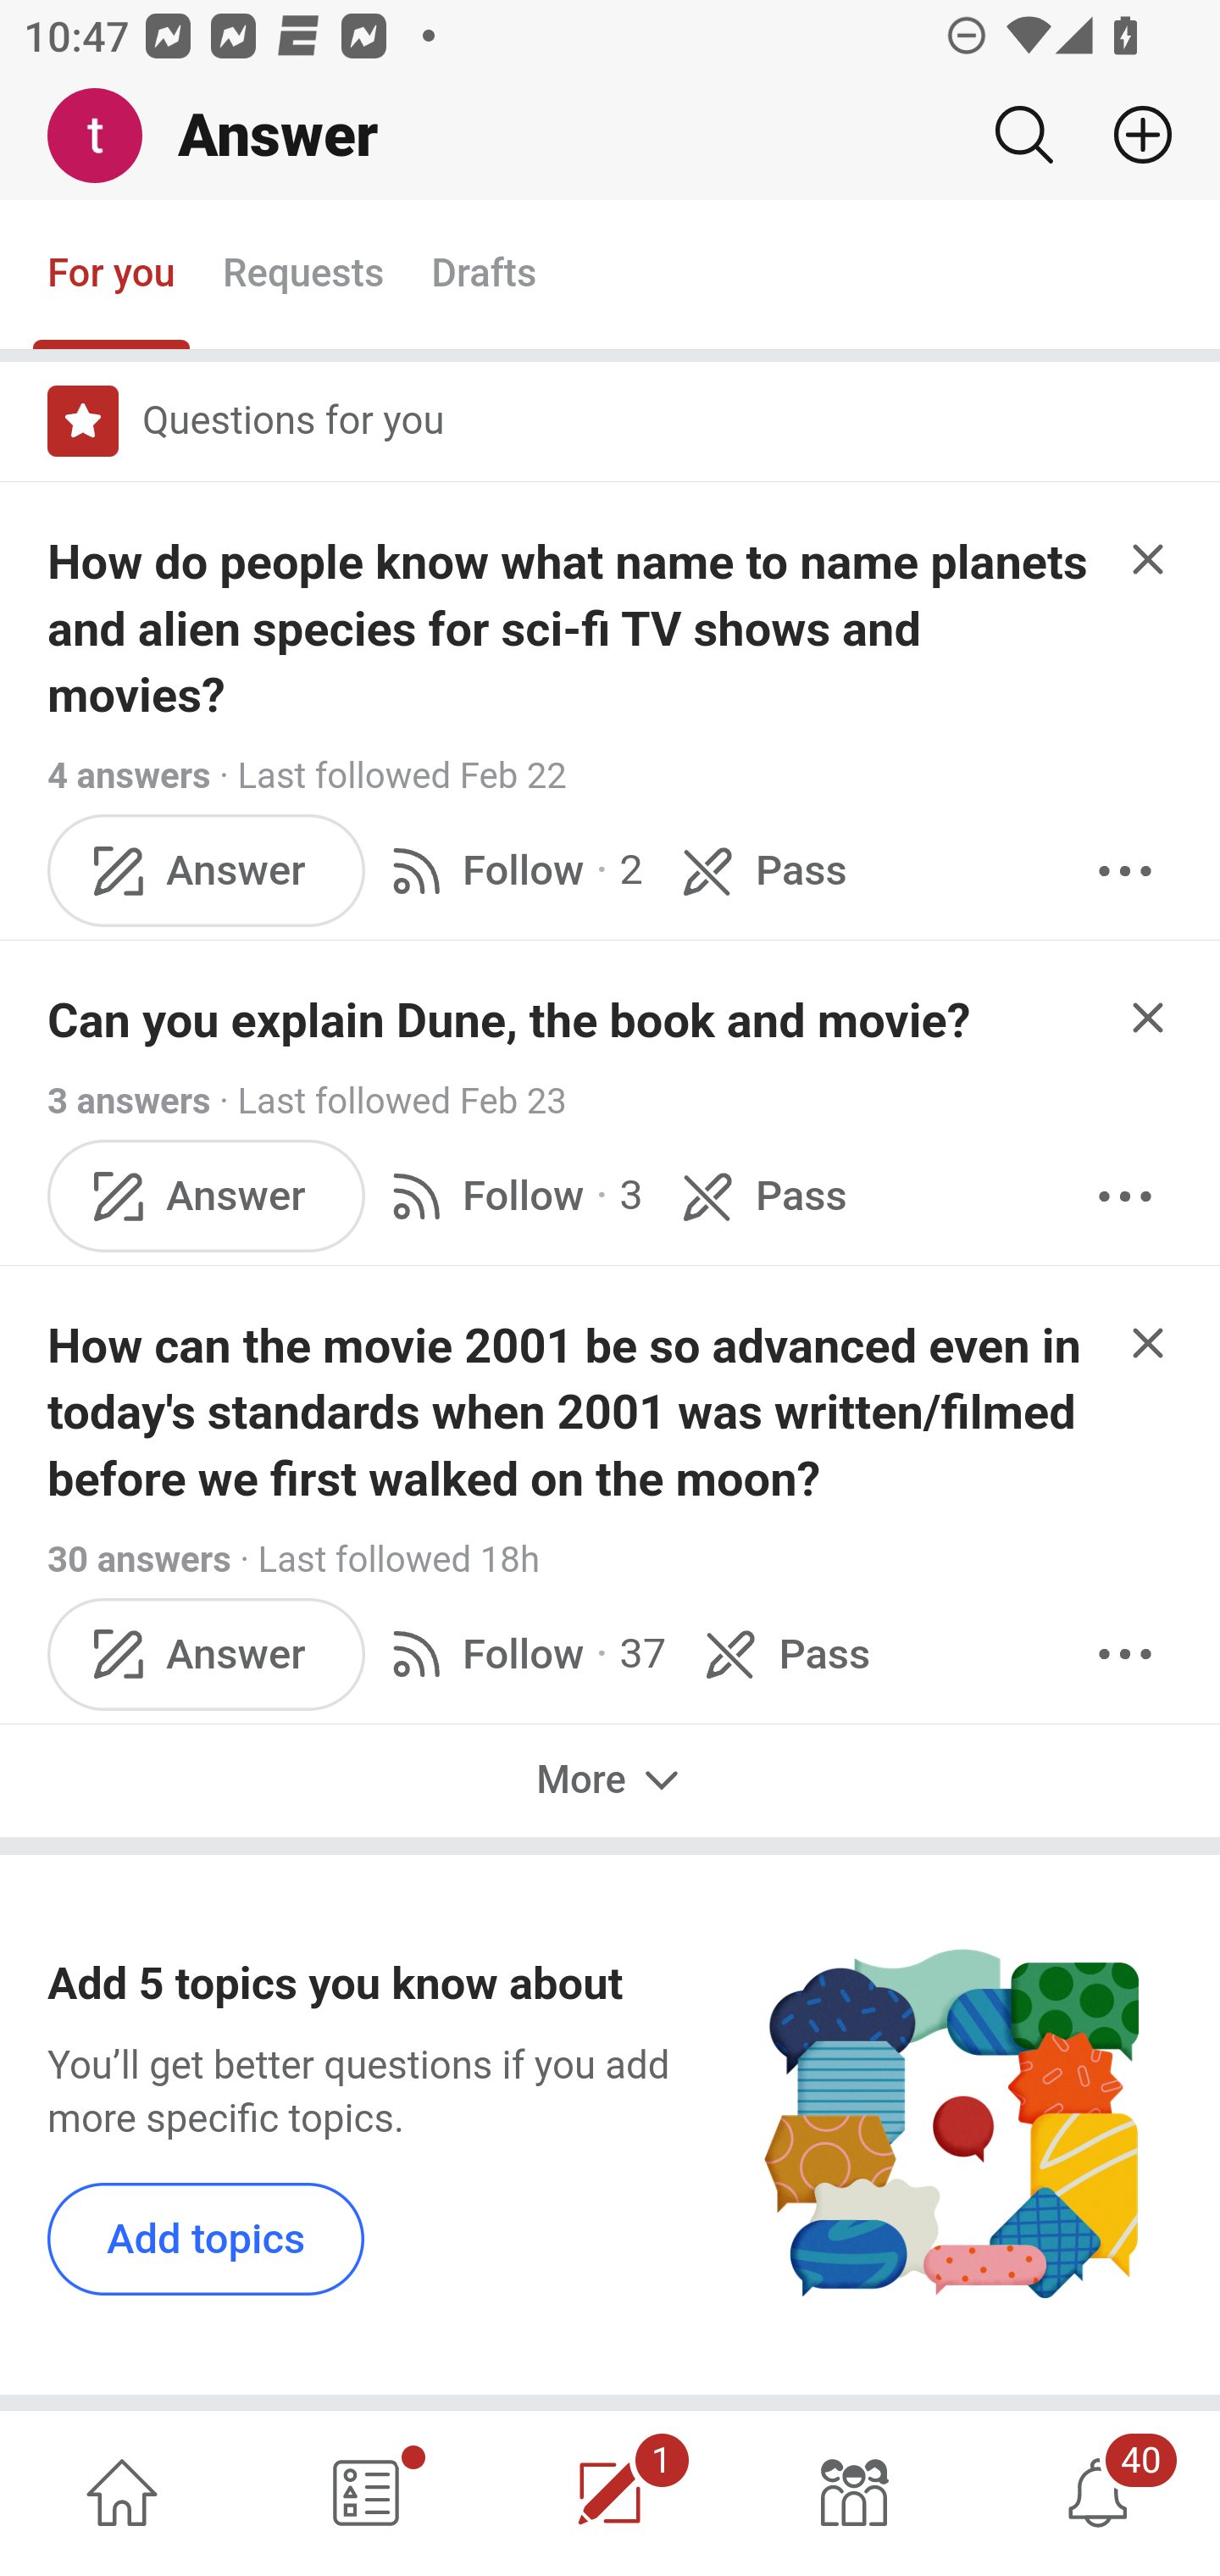  I want to click on Can you explain Dune, the book and movie?, so click(510, 1021).